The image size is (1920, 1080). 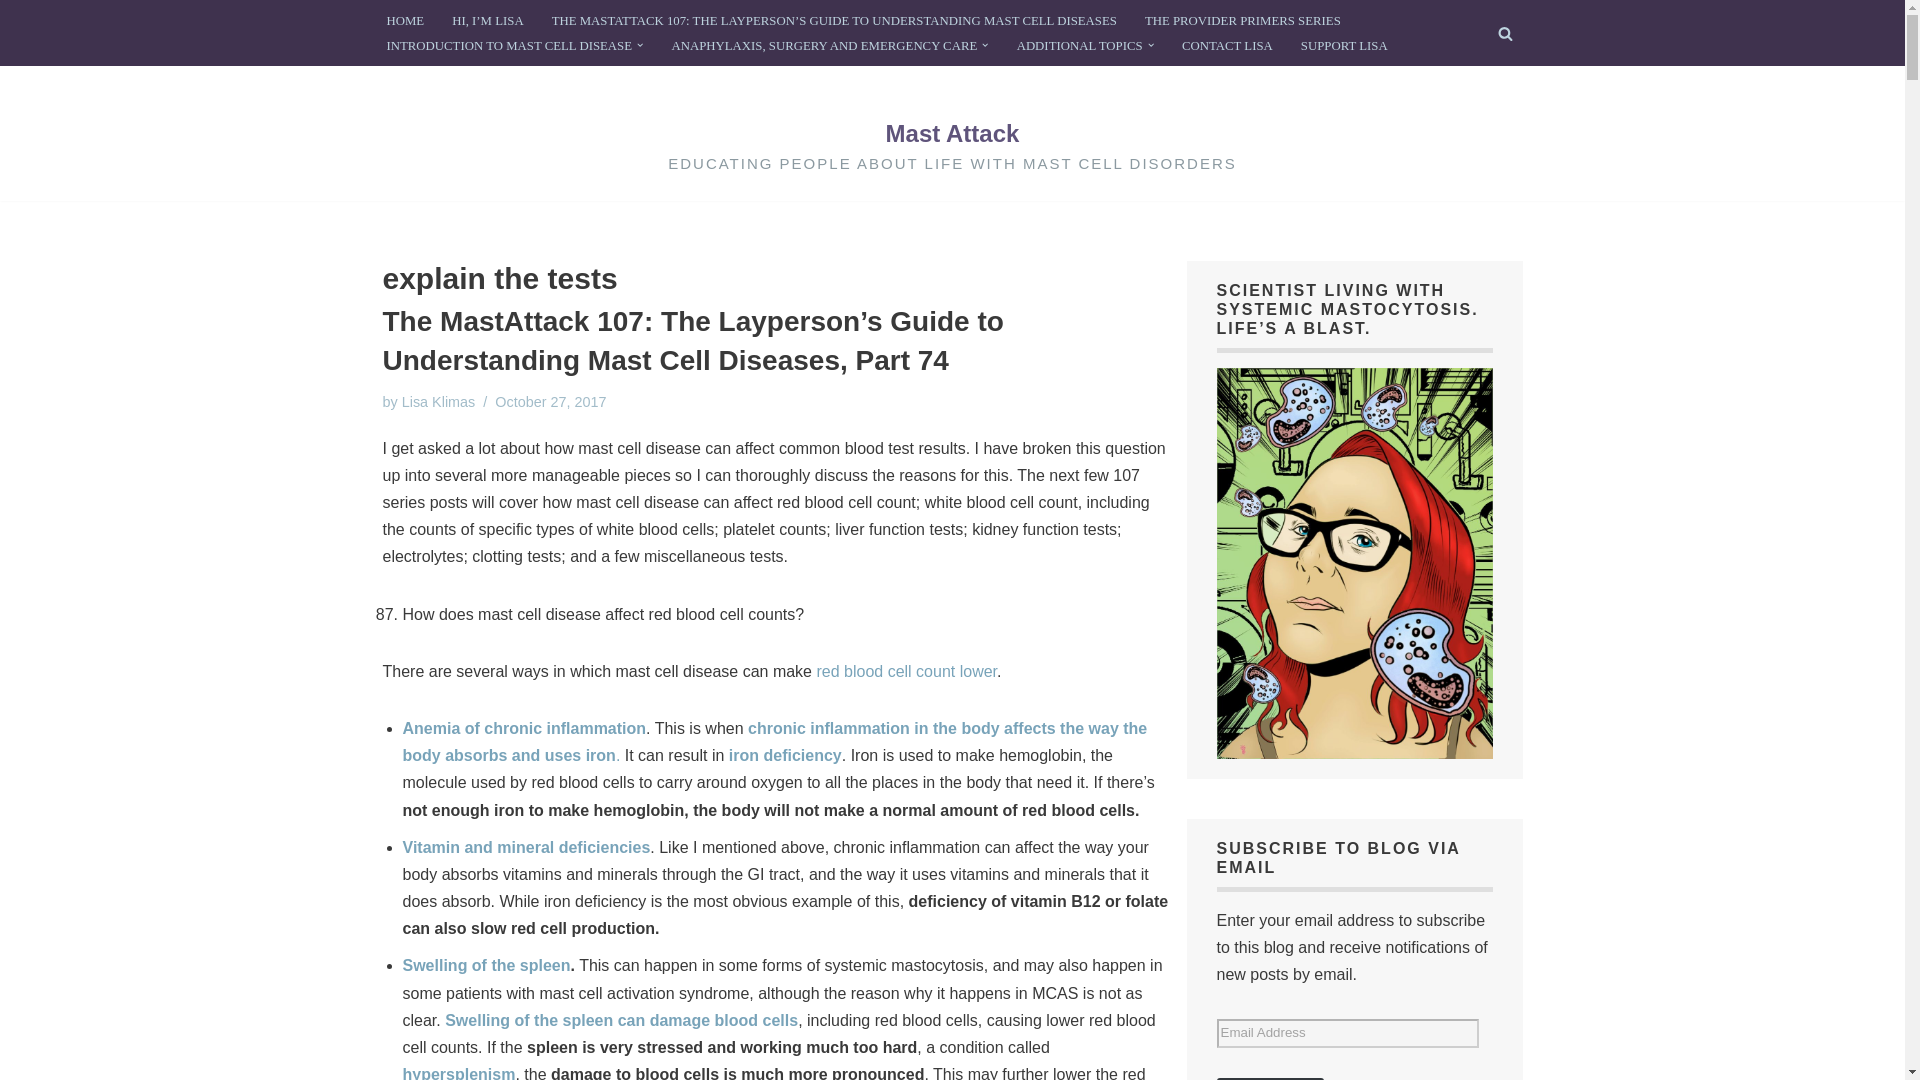 I want to click on ADDITIONAL TOPICS, so click(x=1080, y=46).